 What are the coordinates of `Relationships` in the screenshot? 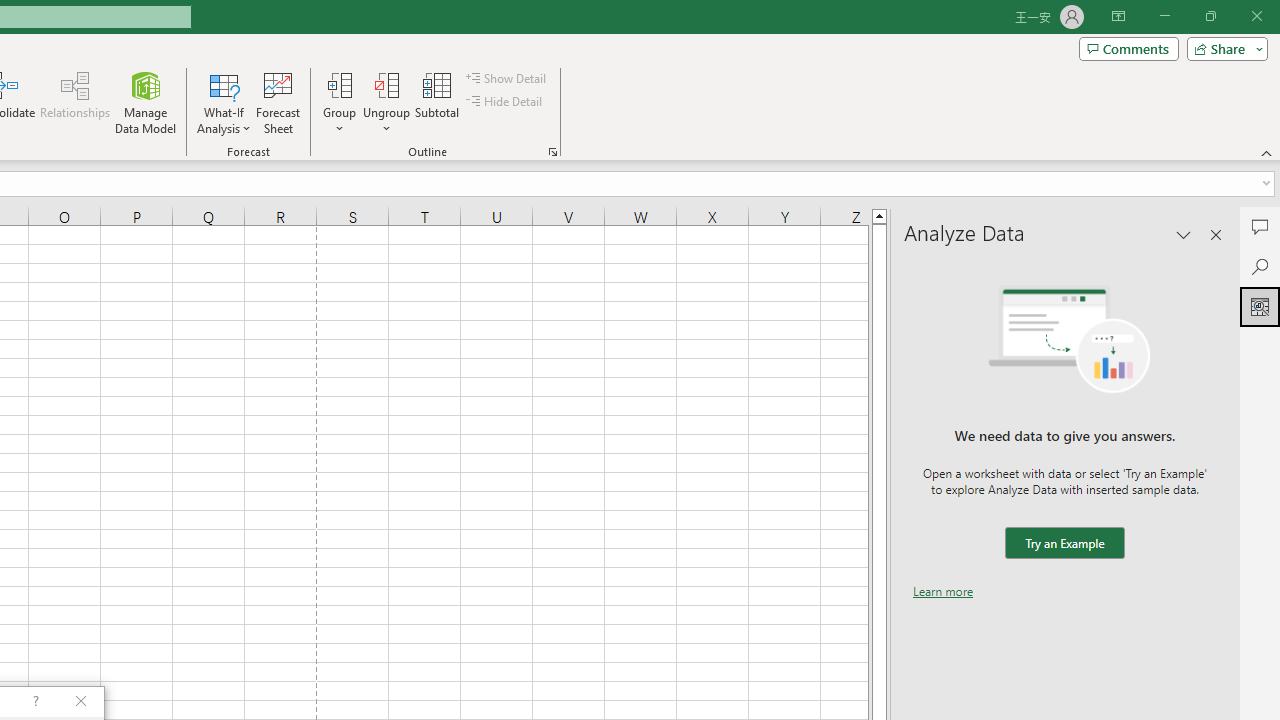 It's located at (75, 102).